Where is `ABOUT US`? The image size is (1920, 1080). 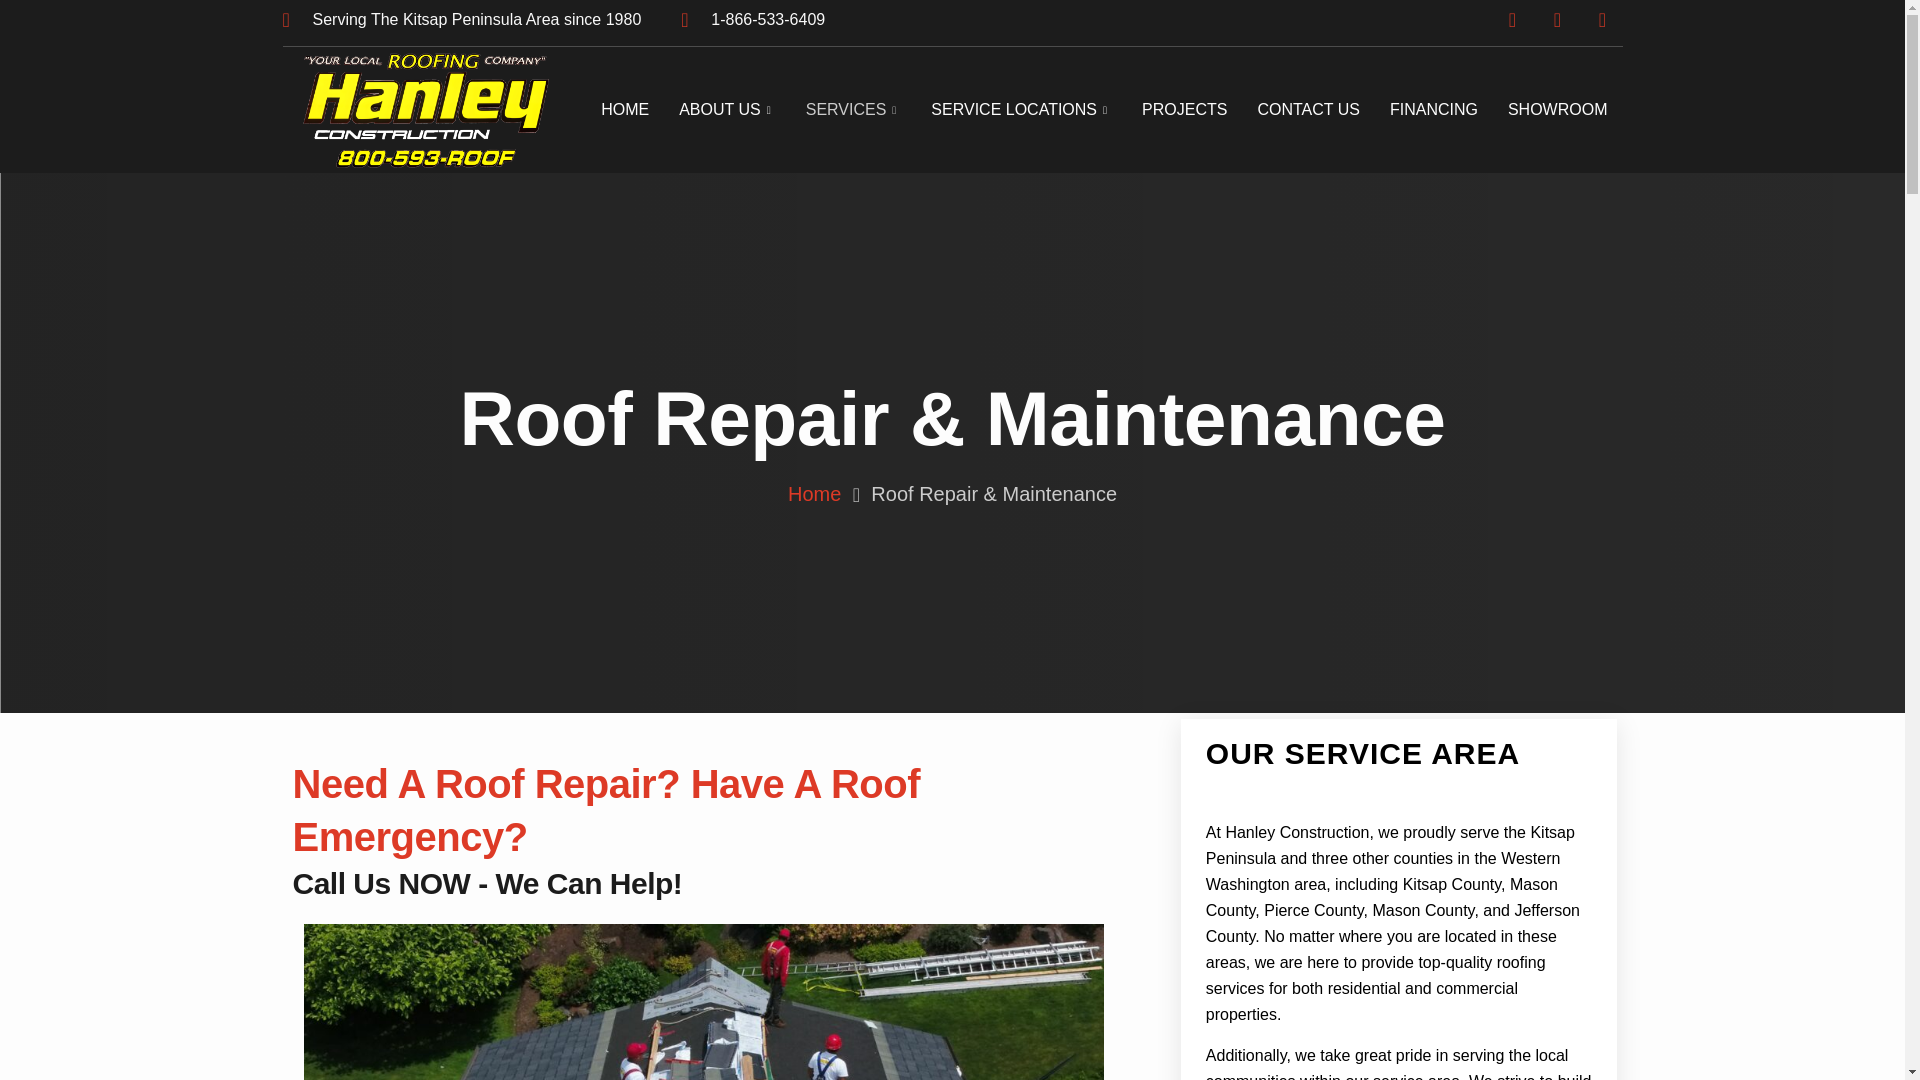 ABOUT US is located at coordinates (728, 111).